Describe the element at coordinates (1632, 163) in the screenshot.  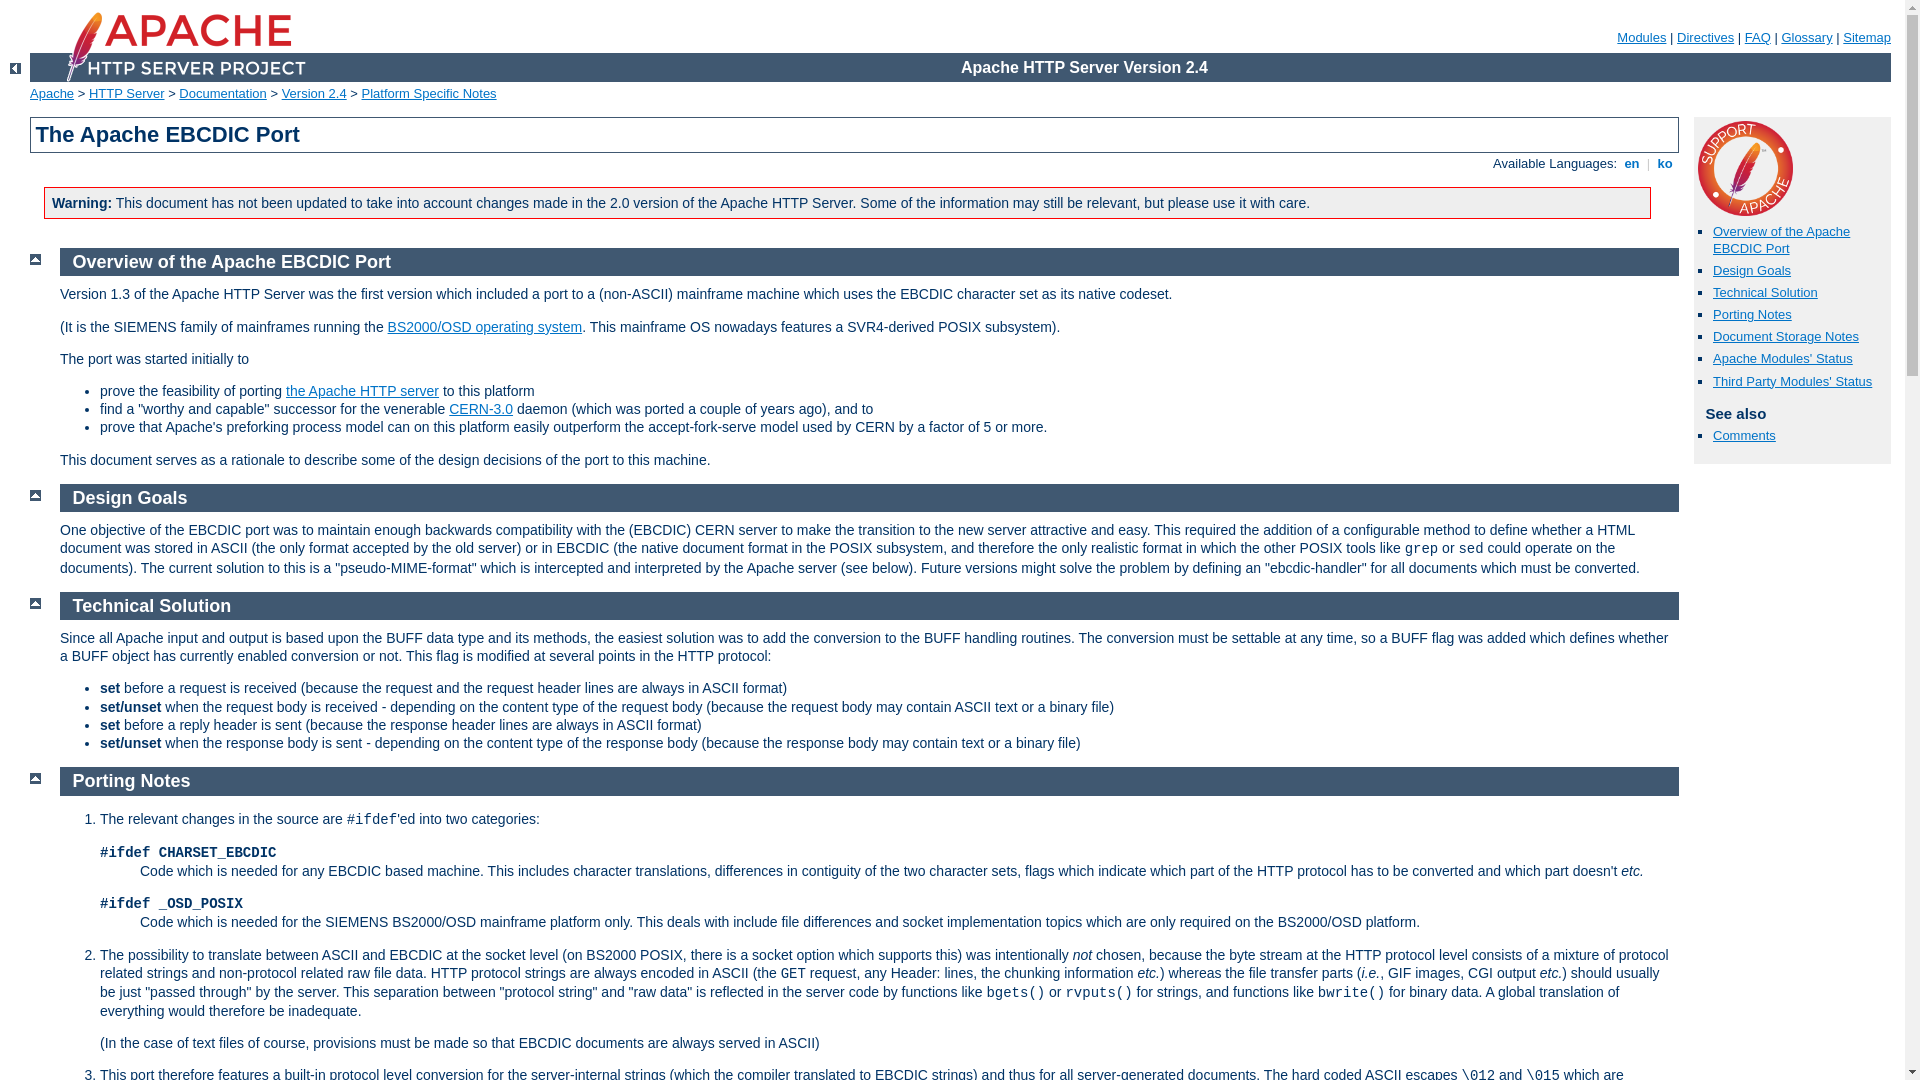
I see ` en ` at that location.